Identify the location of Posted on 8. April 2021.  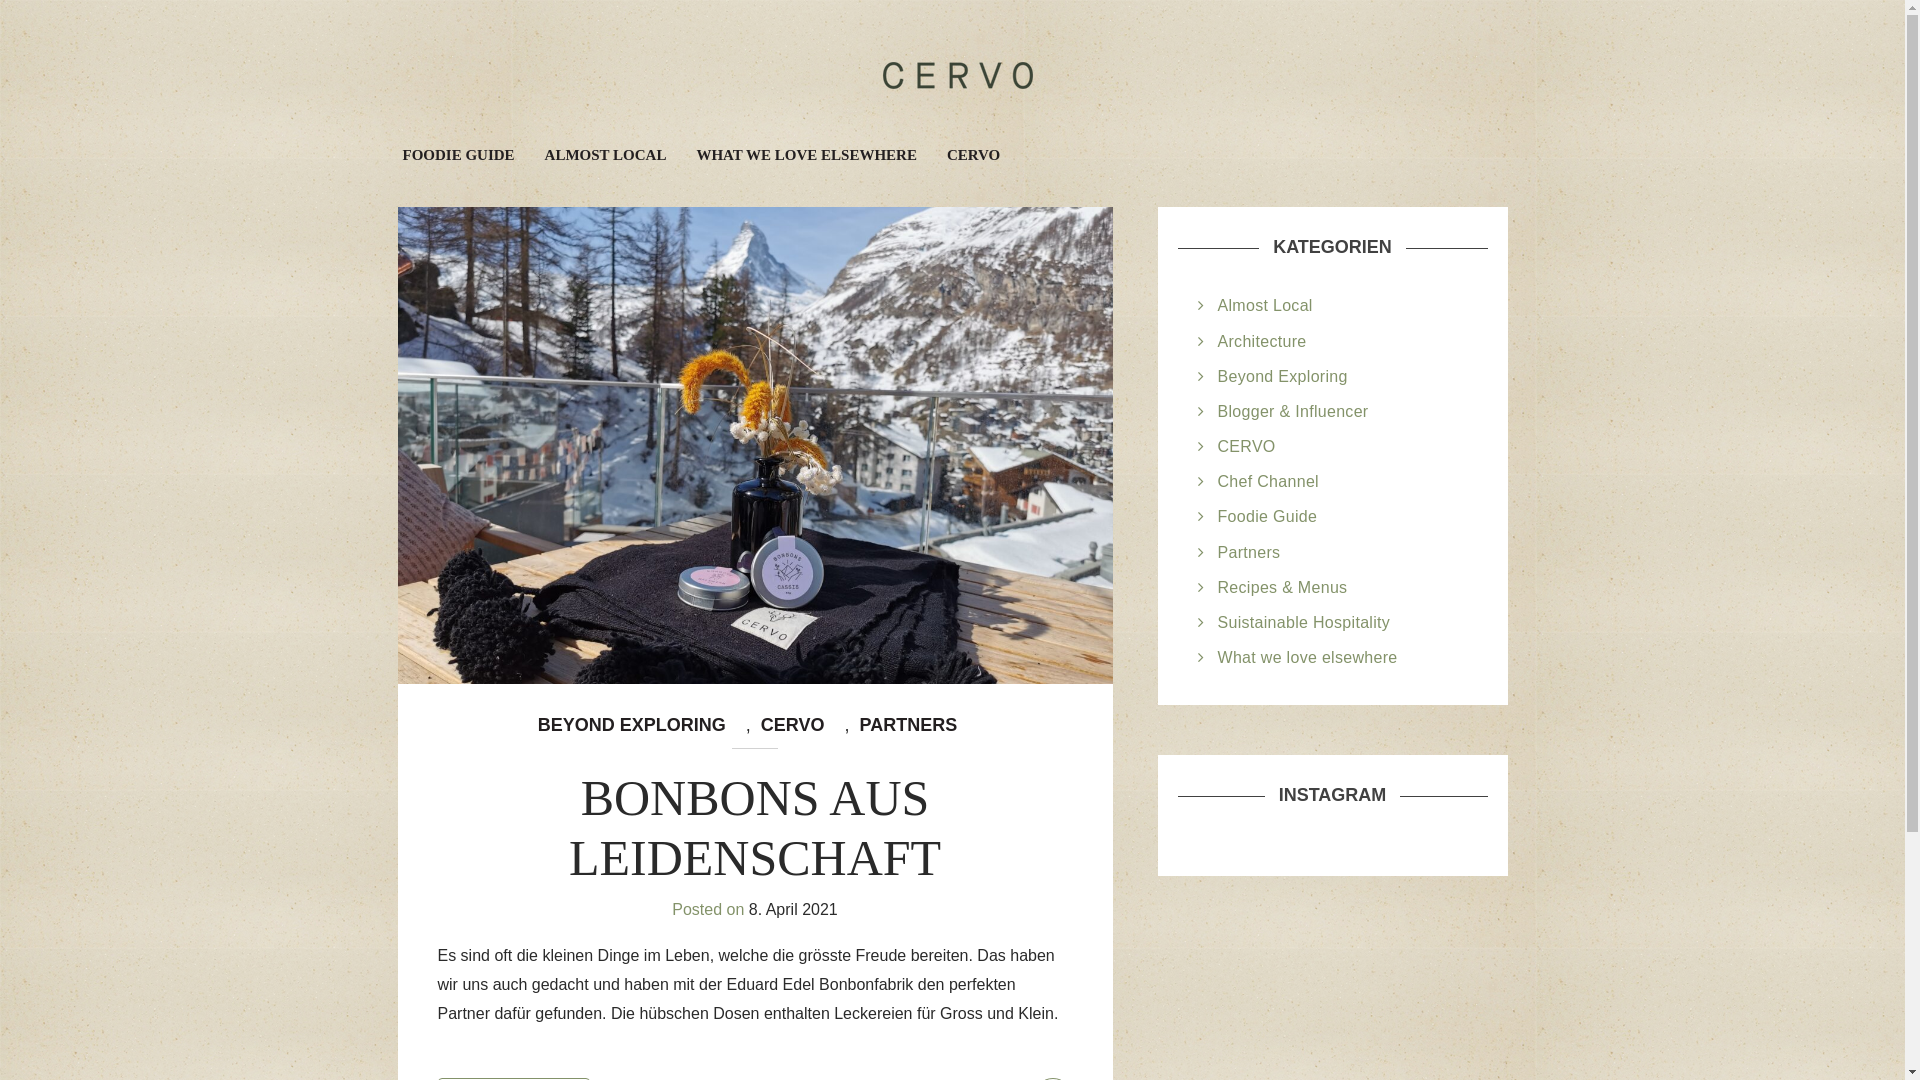
(754, 910).